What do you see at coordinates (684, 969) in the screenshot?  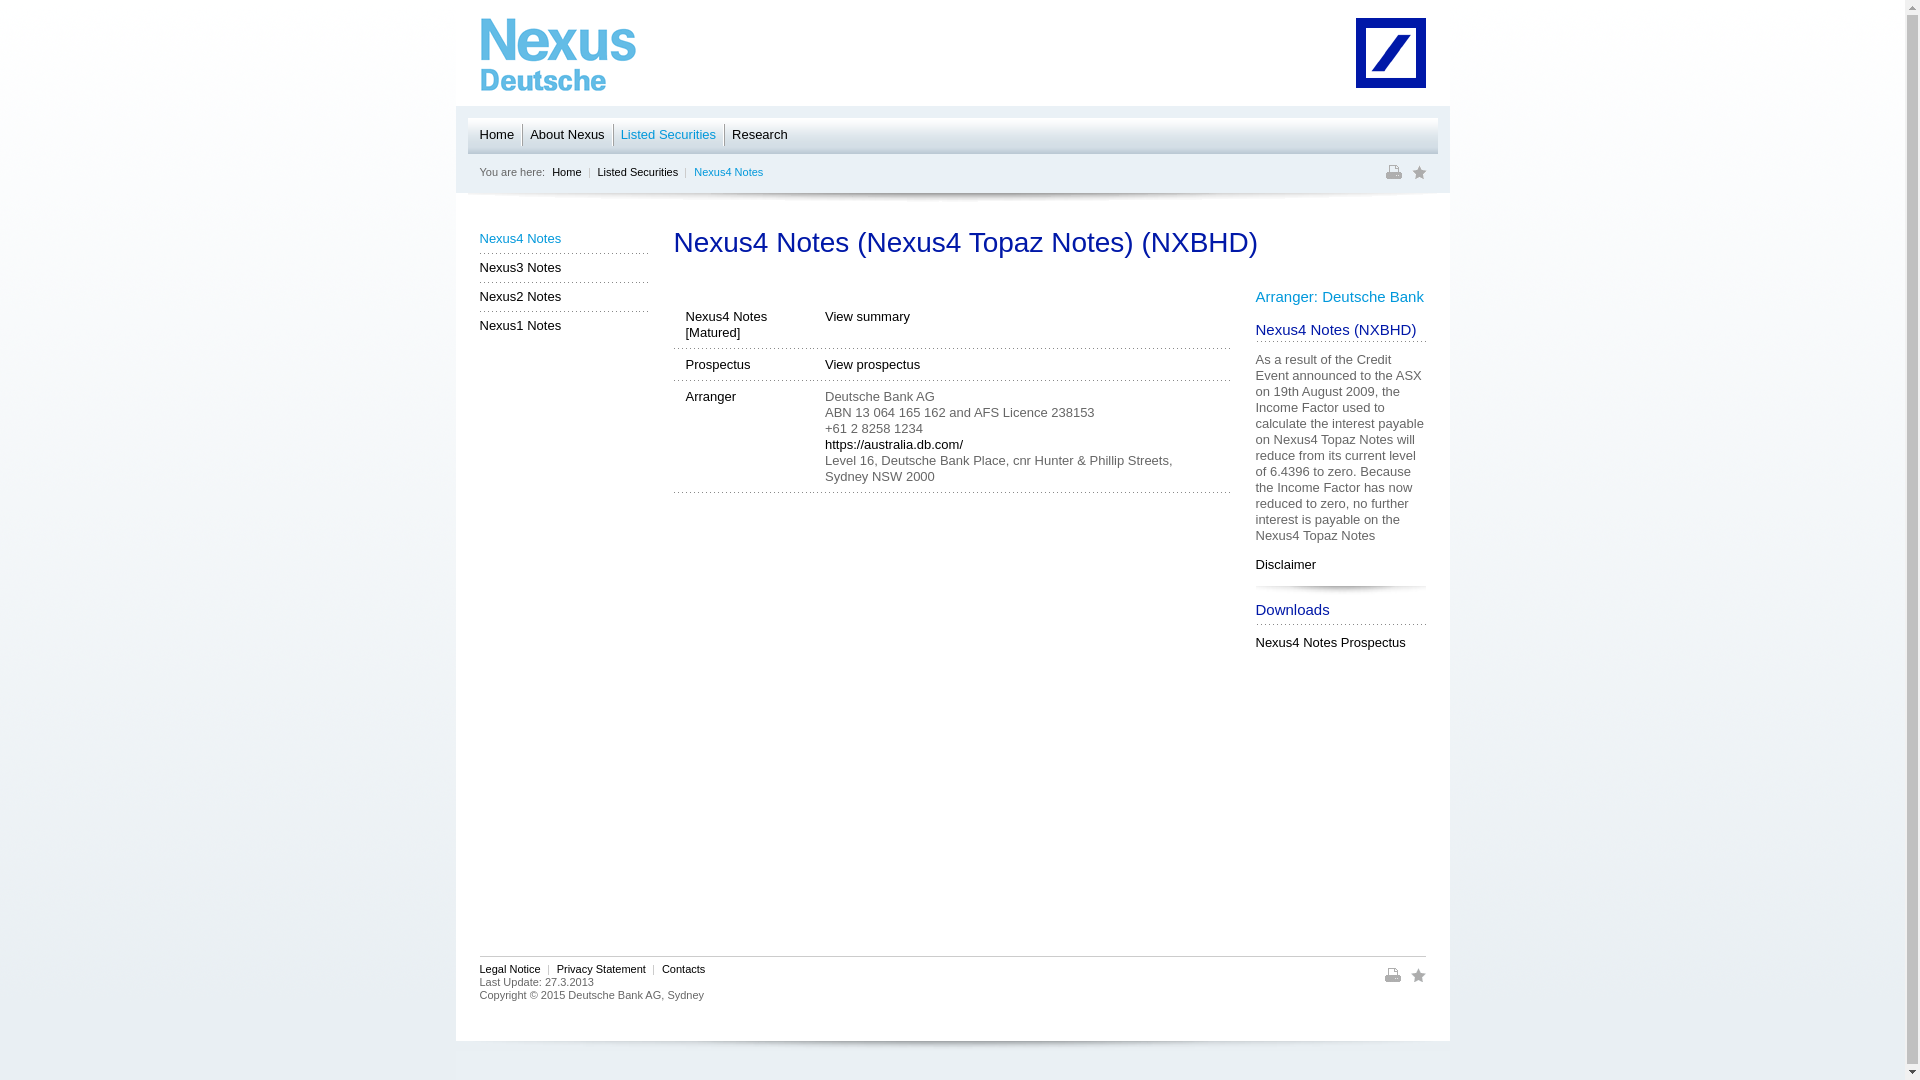 I see `Contacts` at bounding box center [684, 969].